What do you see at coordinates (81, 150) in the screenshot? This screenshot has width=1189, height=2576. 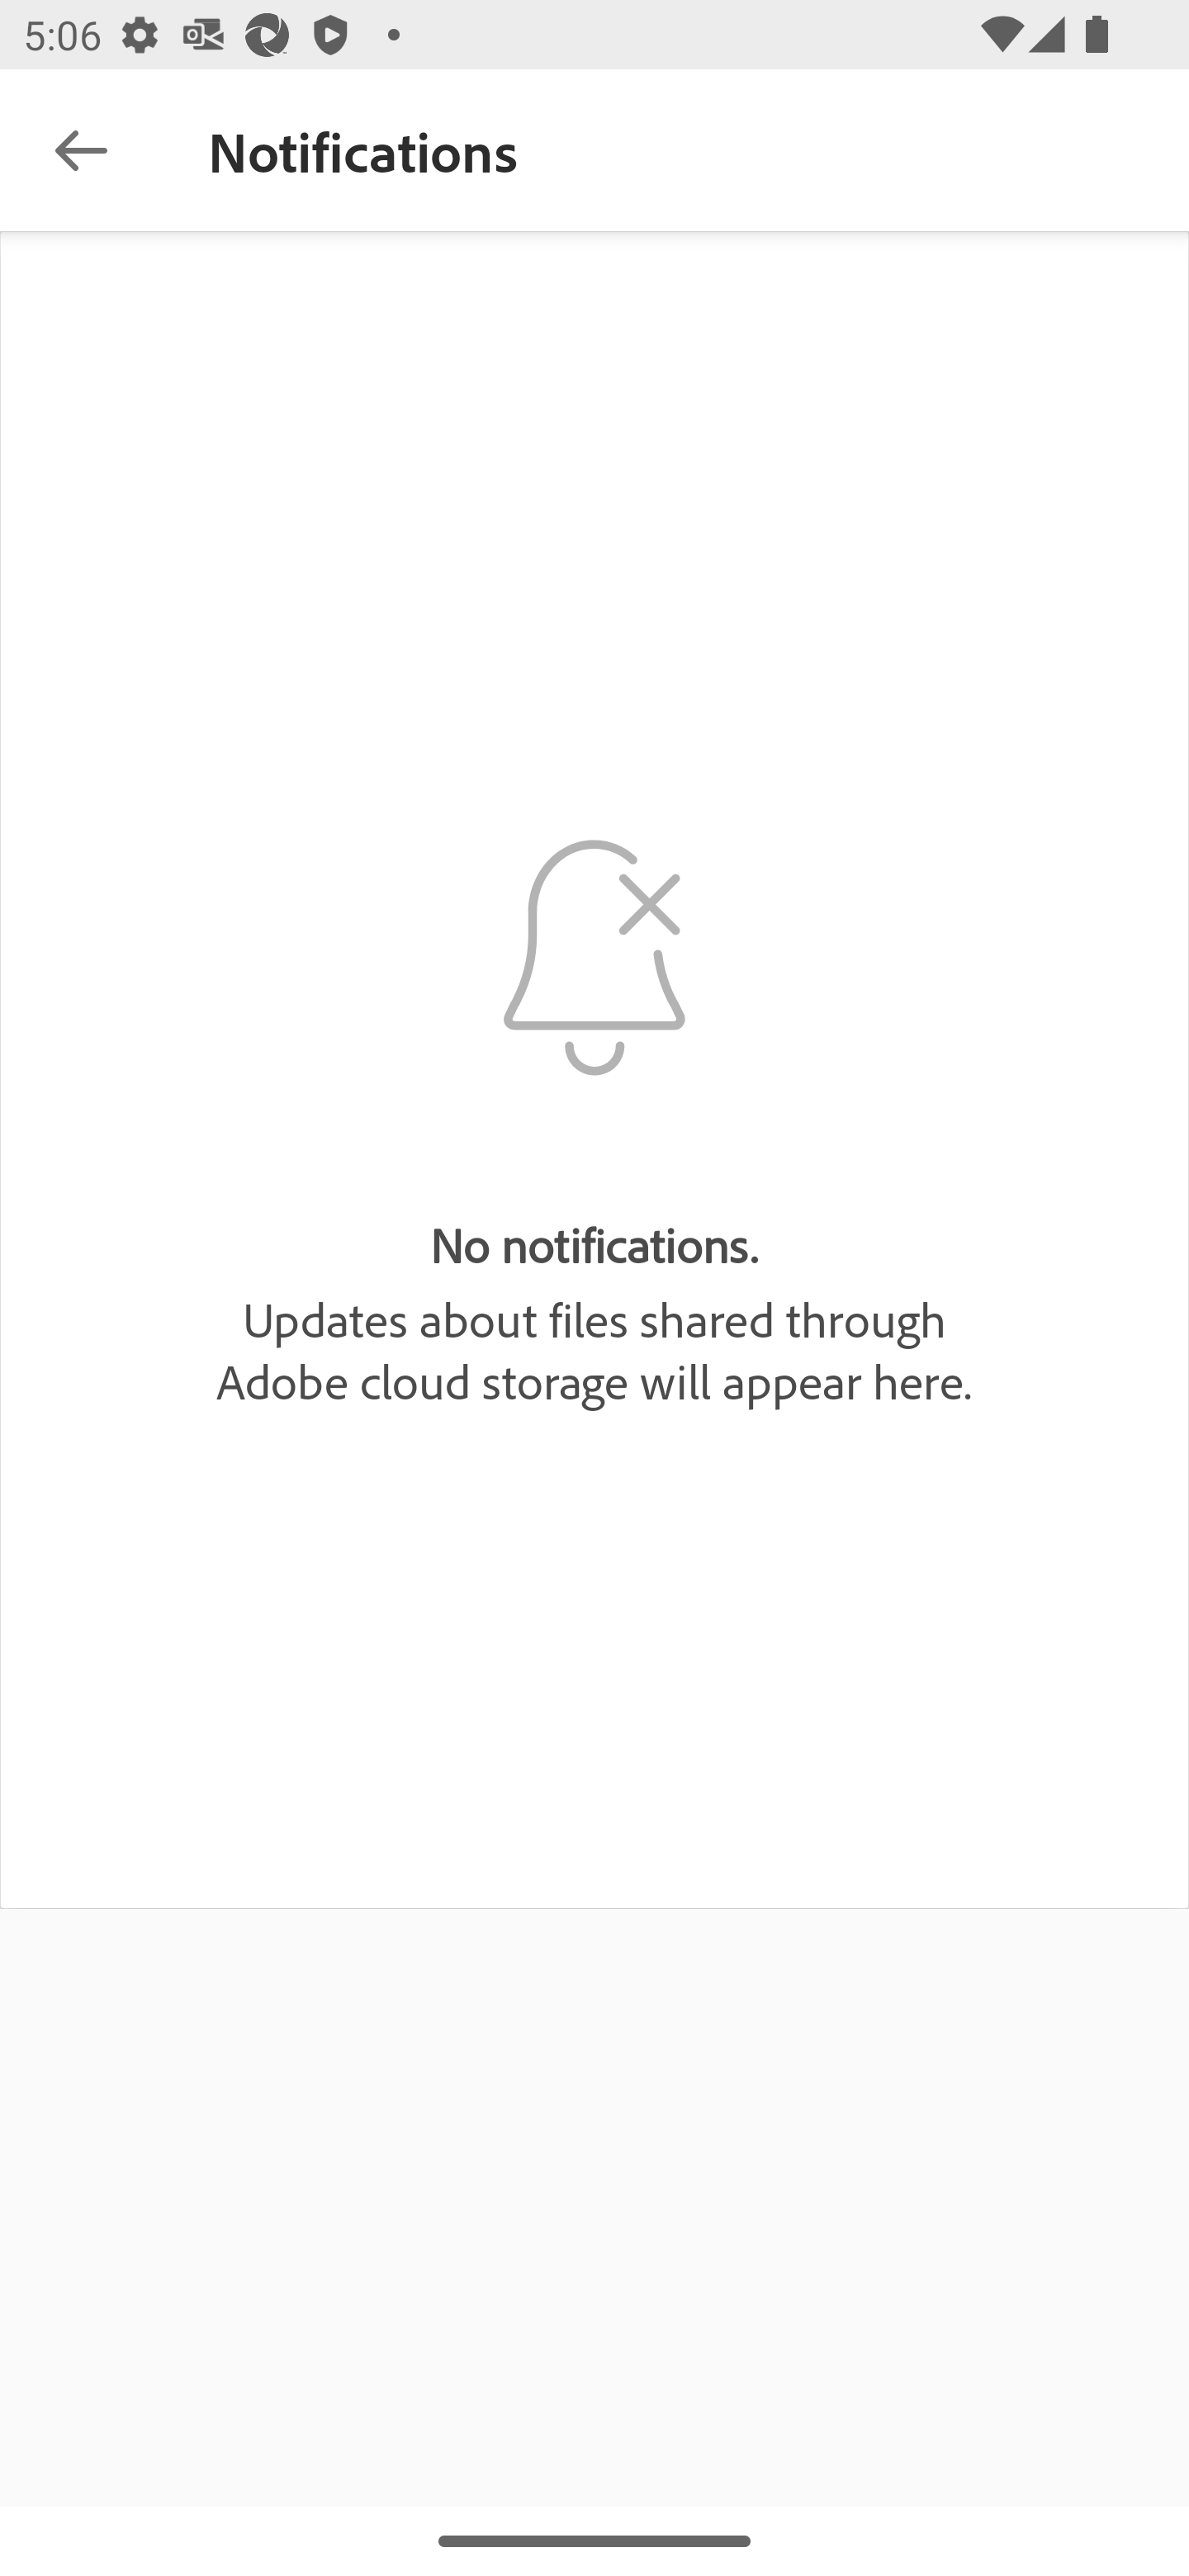 I see `Navigate up` at bounding box center [81, 150].